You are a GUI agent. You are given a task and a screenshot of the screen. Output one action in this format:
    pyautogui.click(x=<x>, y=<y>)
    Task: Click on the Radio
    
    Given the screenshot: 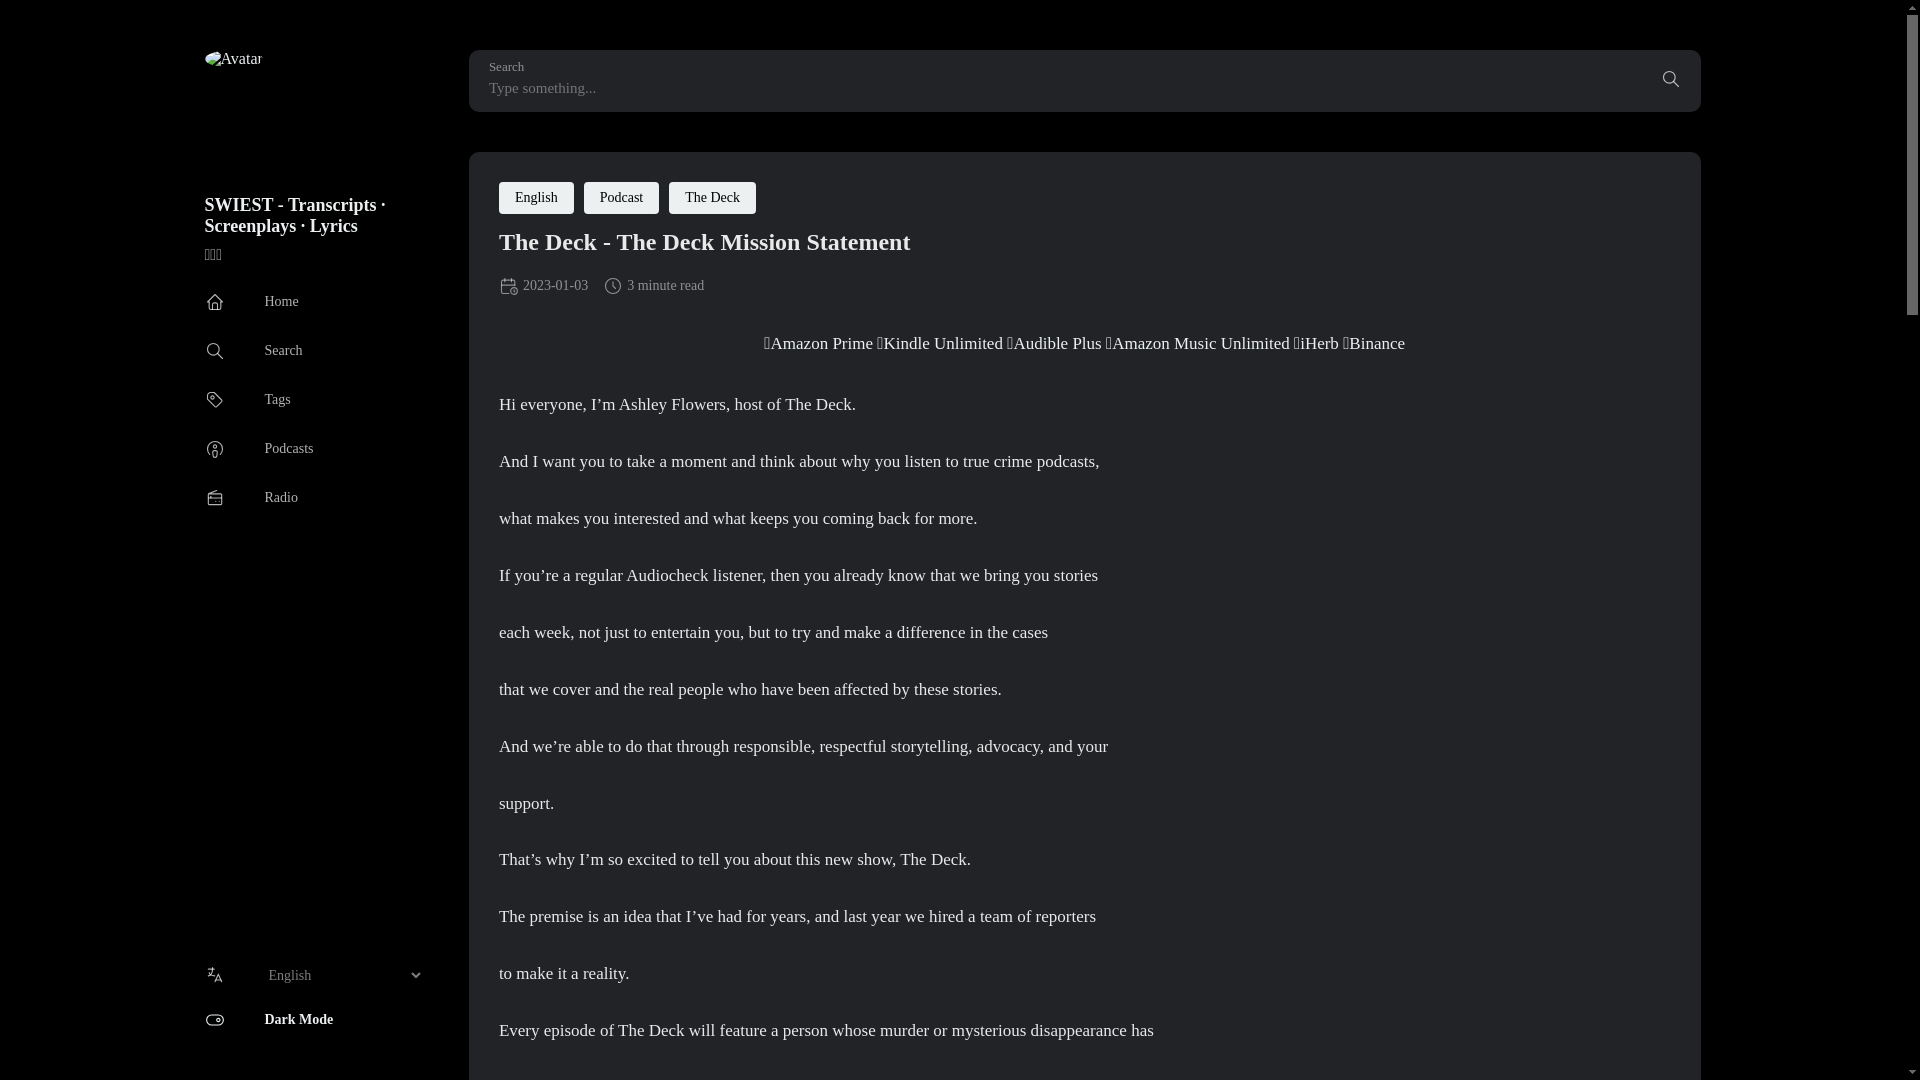 What is the action you would take?
    pyautogui.click(x=250, y=498)
    